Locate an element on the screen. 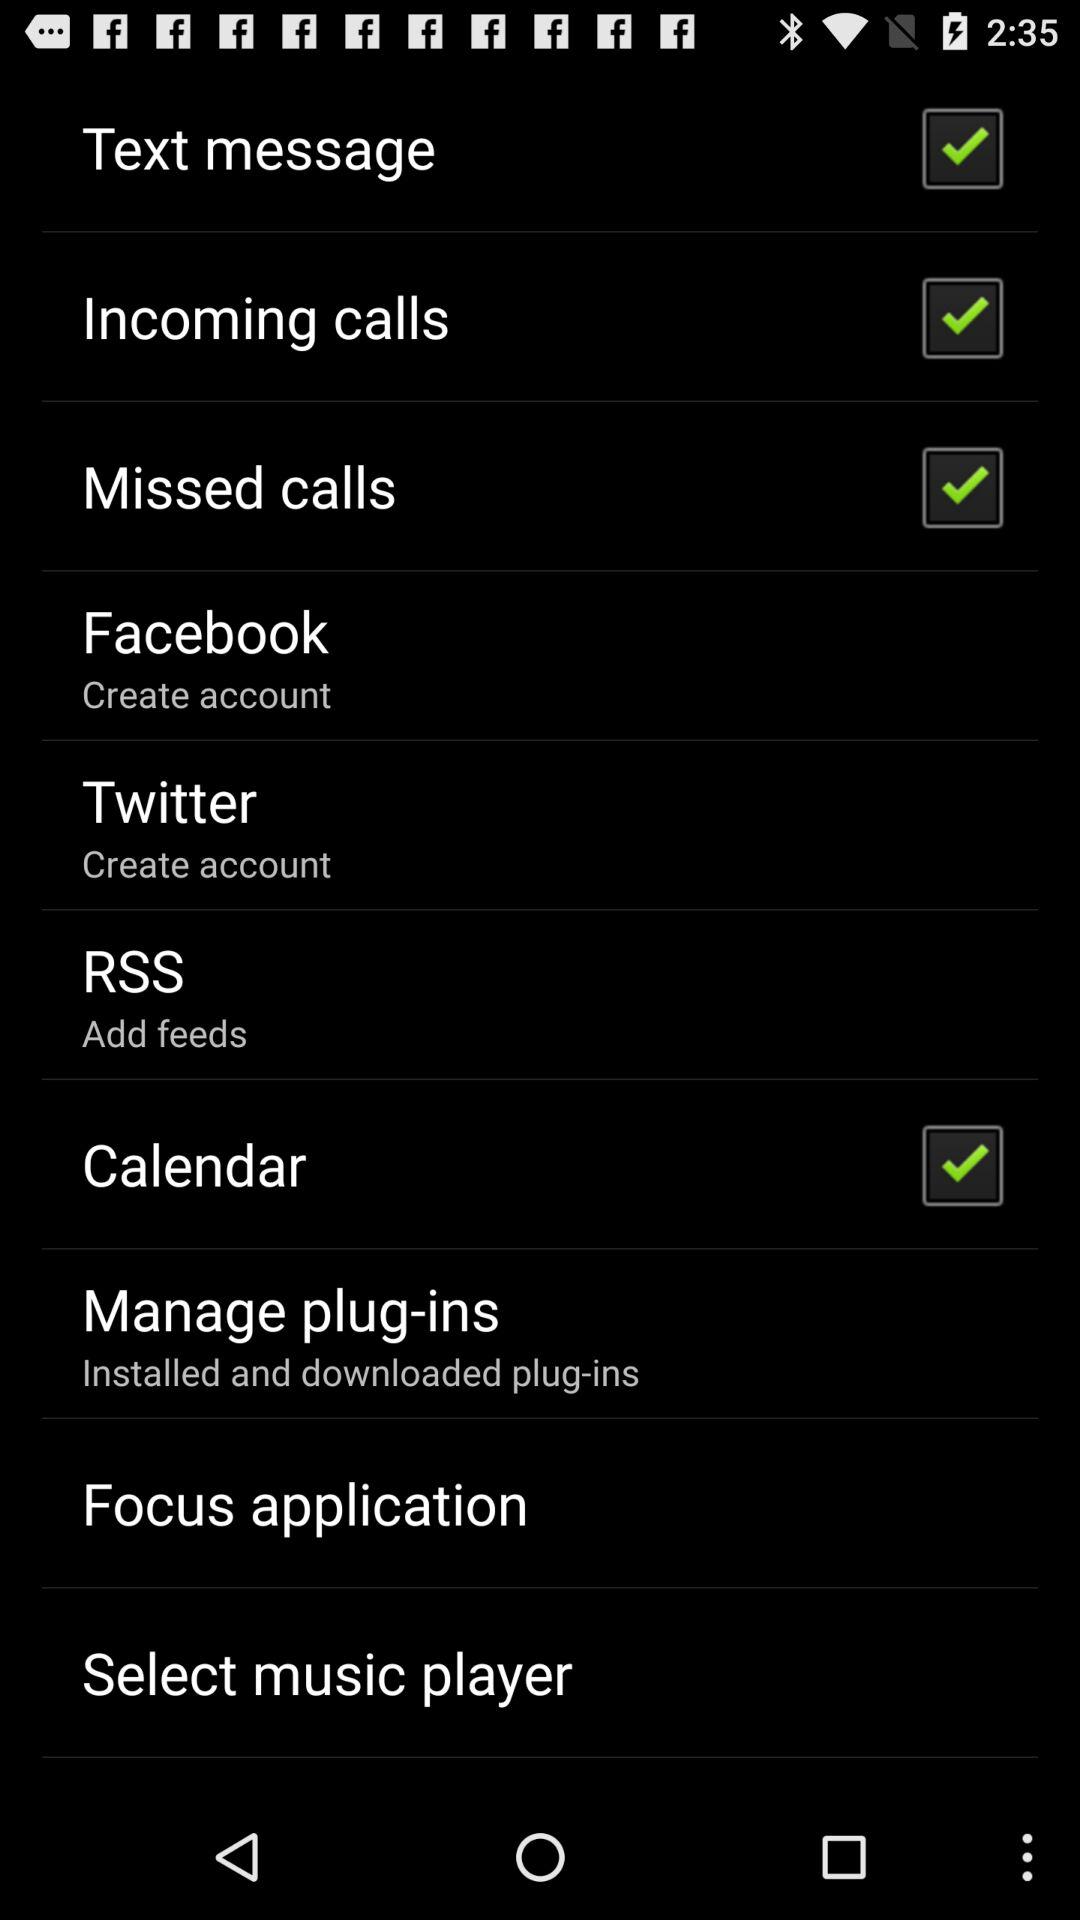 This screenshot has height=1920, width=1080. flip to add feeds app is located at coordinates (164, 1032).